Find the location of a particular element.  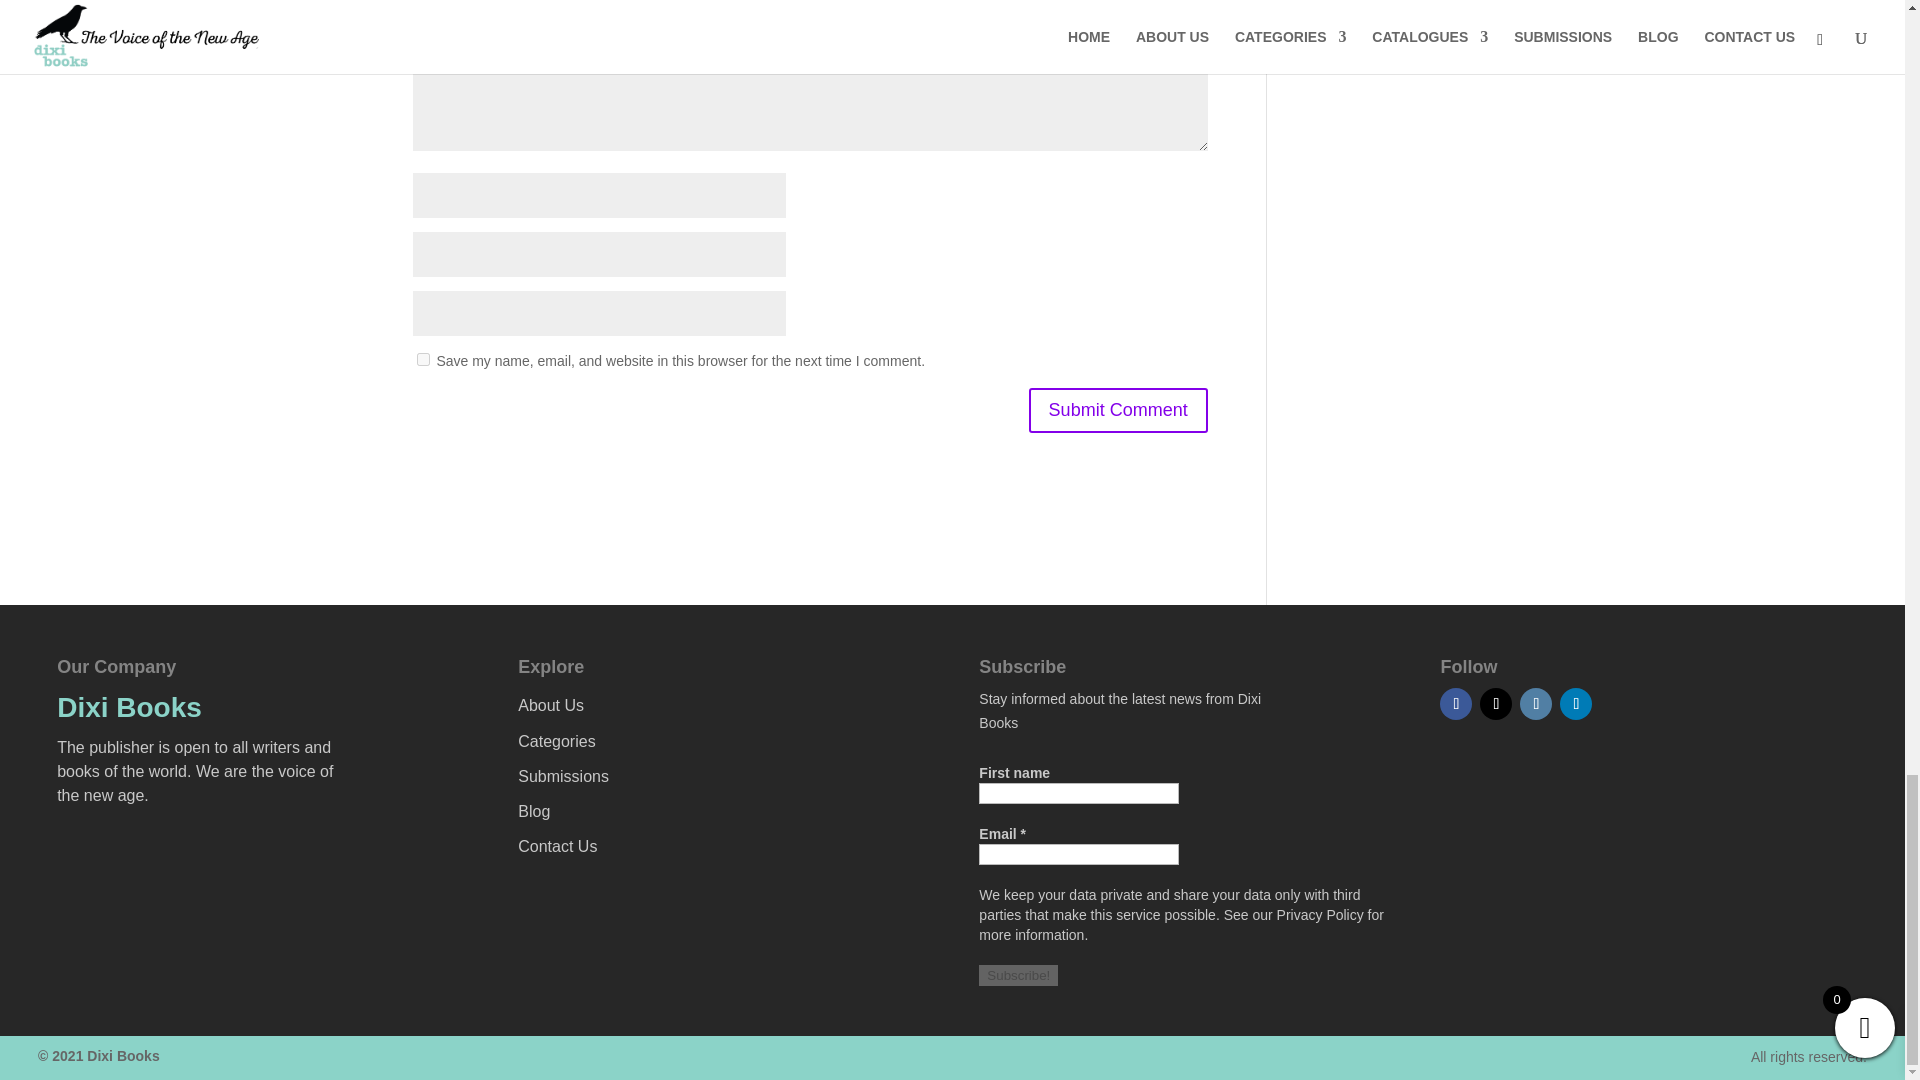

Follow on LinkedIn is located at coordinates (1575, 704).